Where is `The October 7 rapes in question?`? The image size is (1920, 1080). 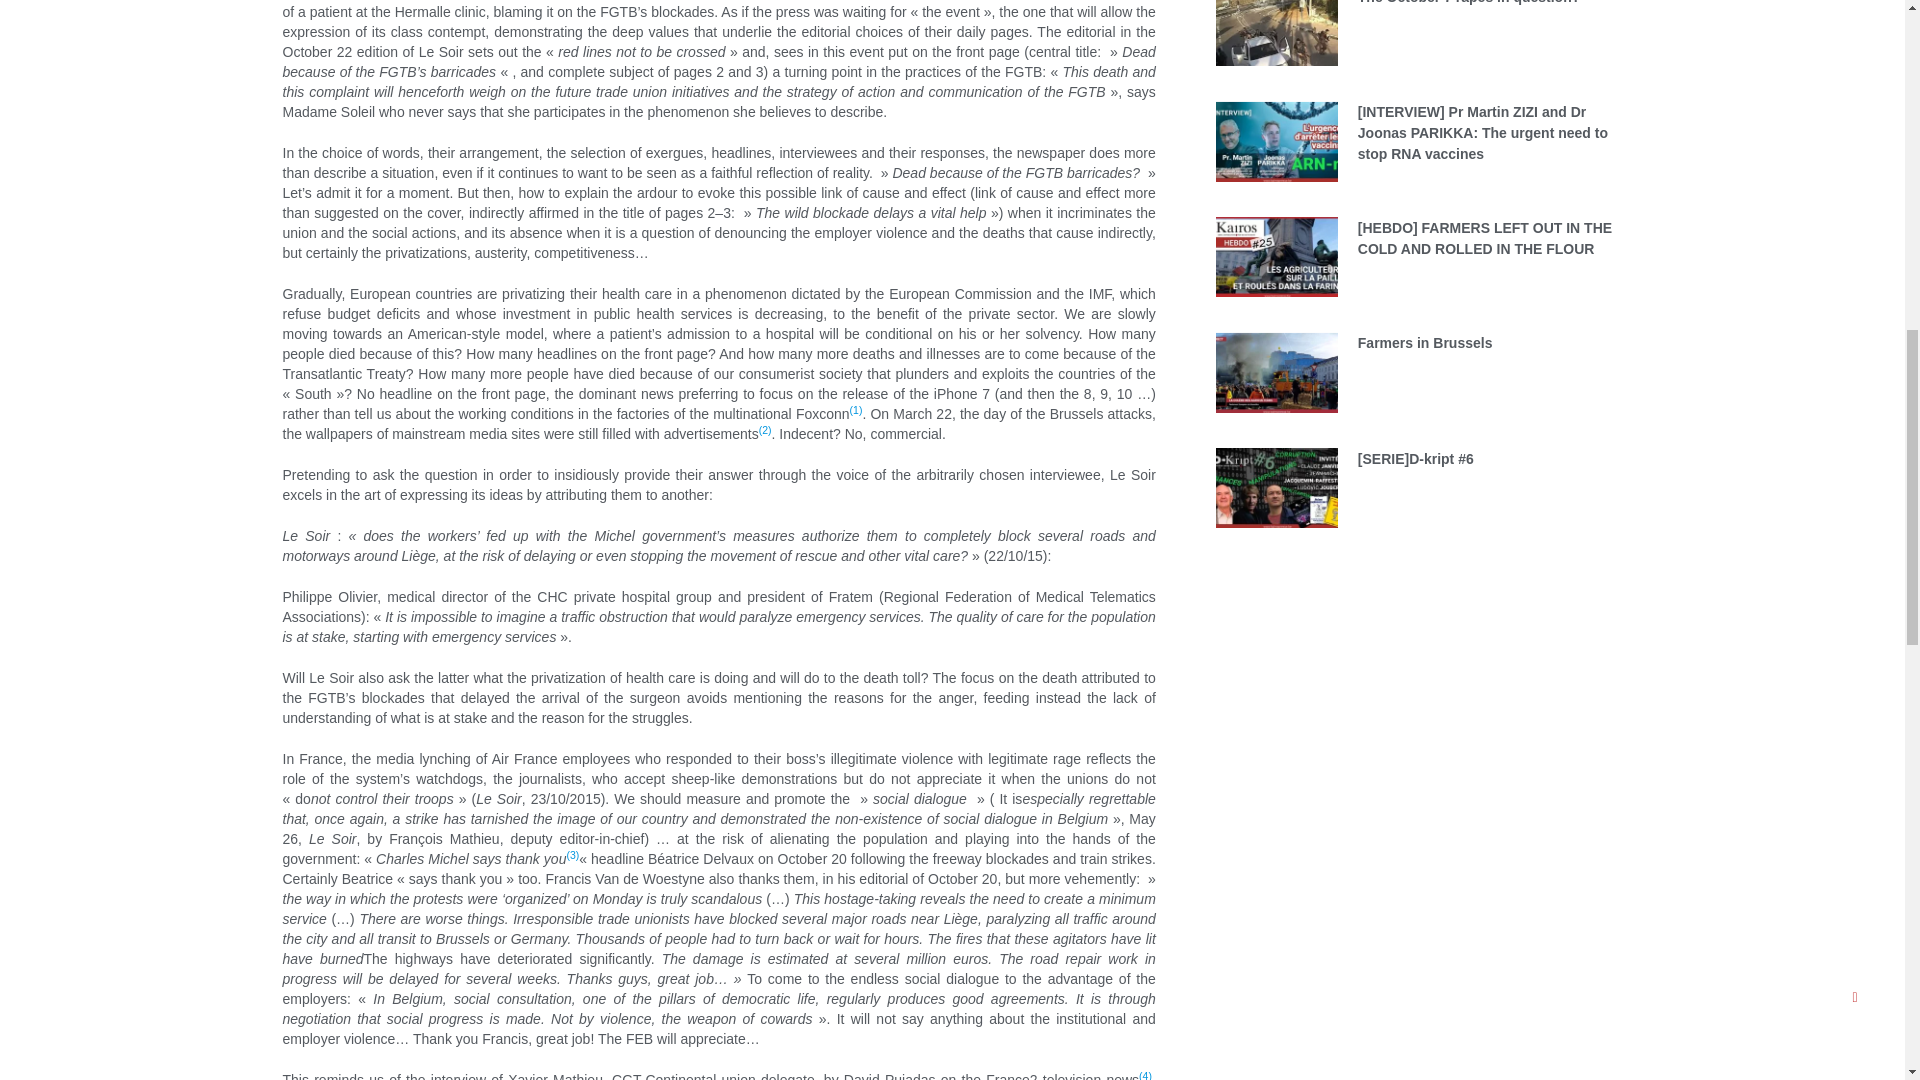
The October 7 rapes in question? is located at coordinates (1468, 2).